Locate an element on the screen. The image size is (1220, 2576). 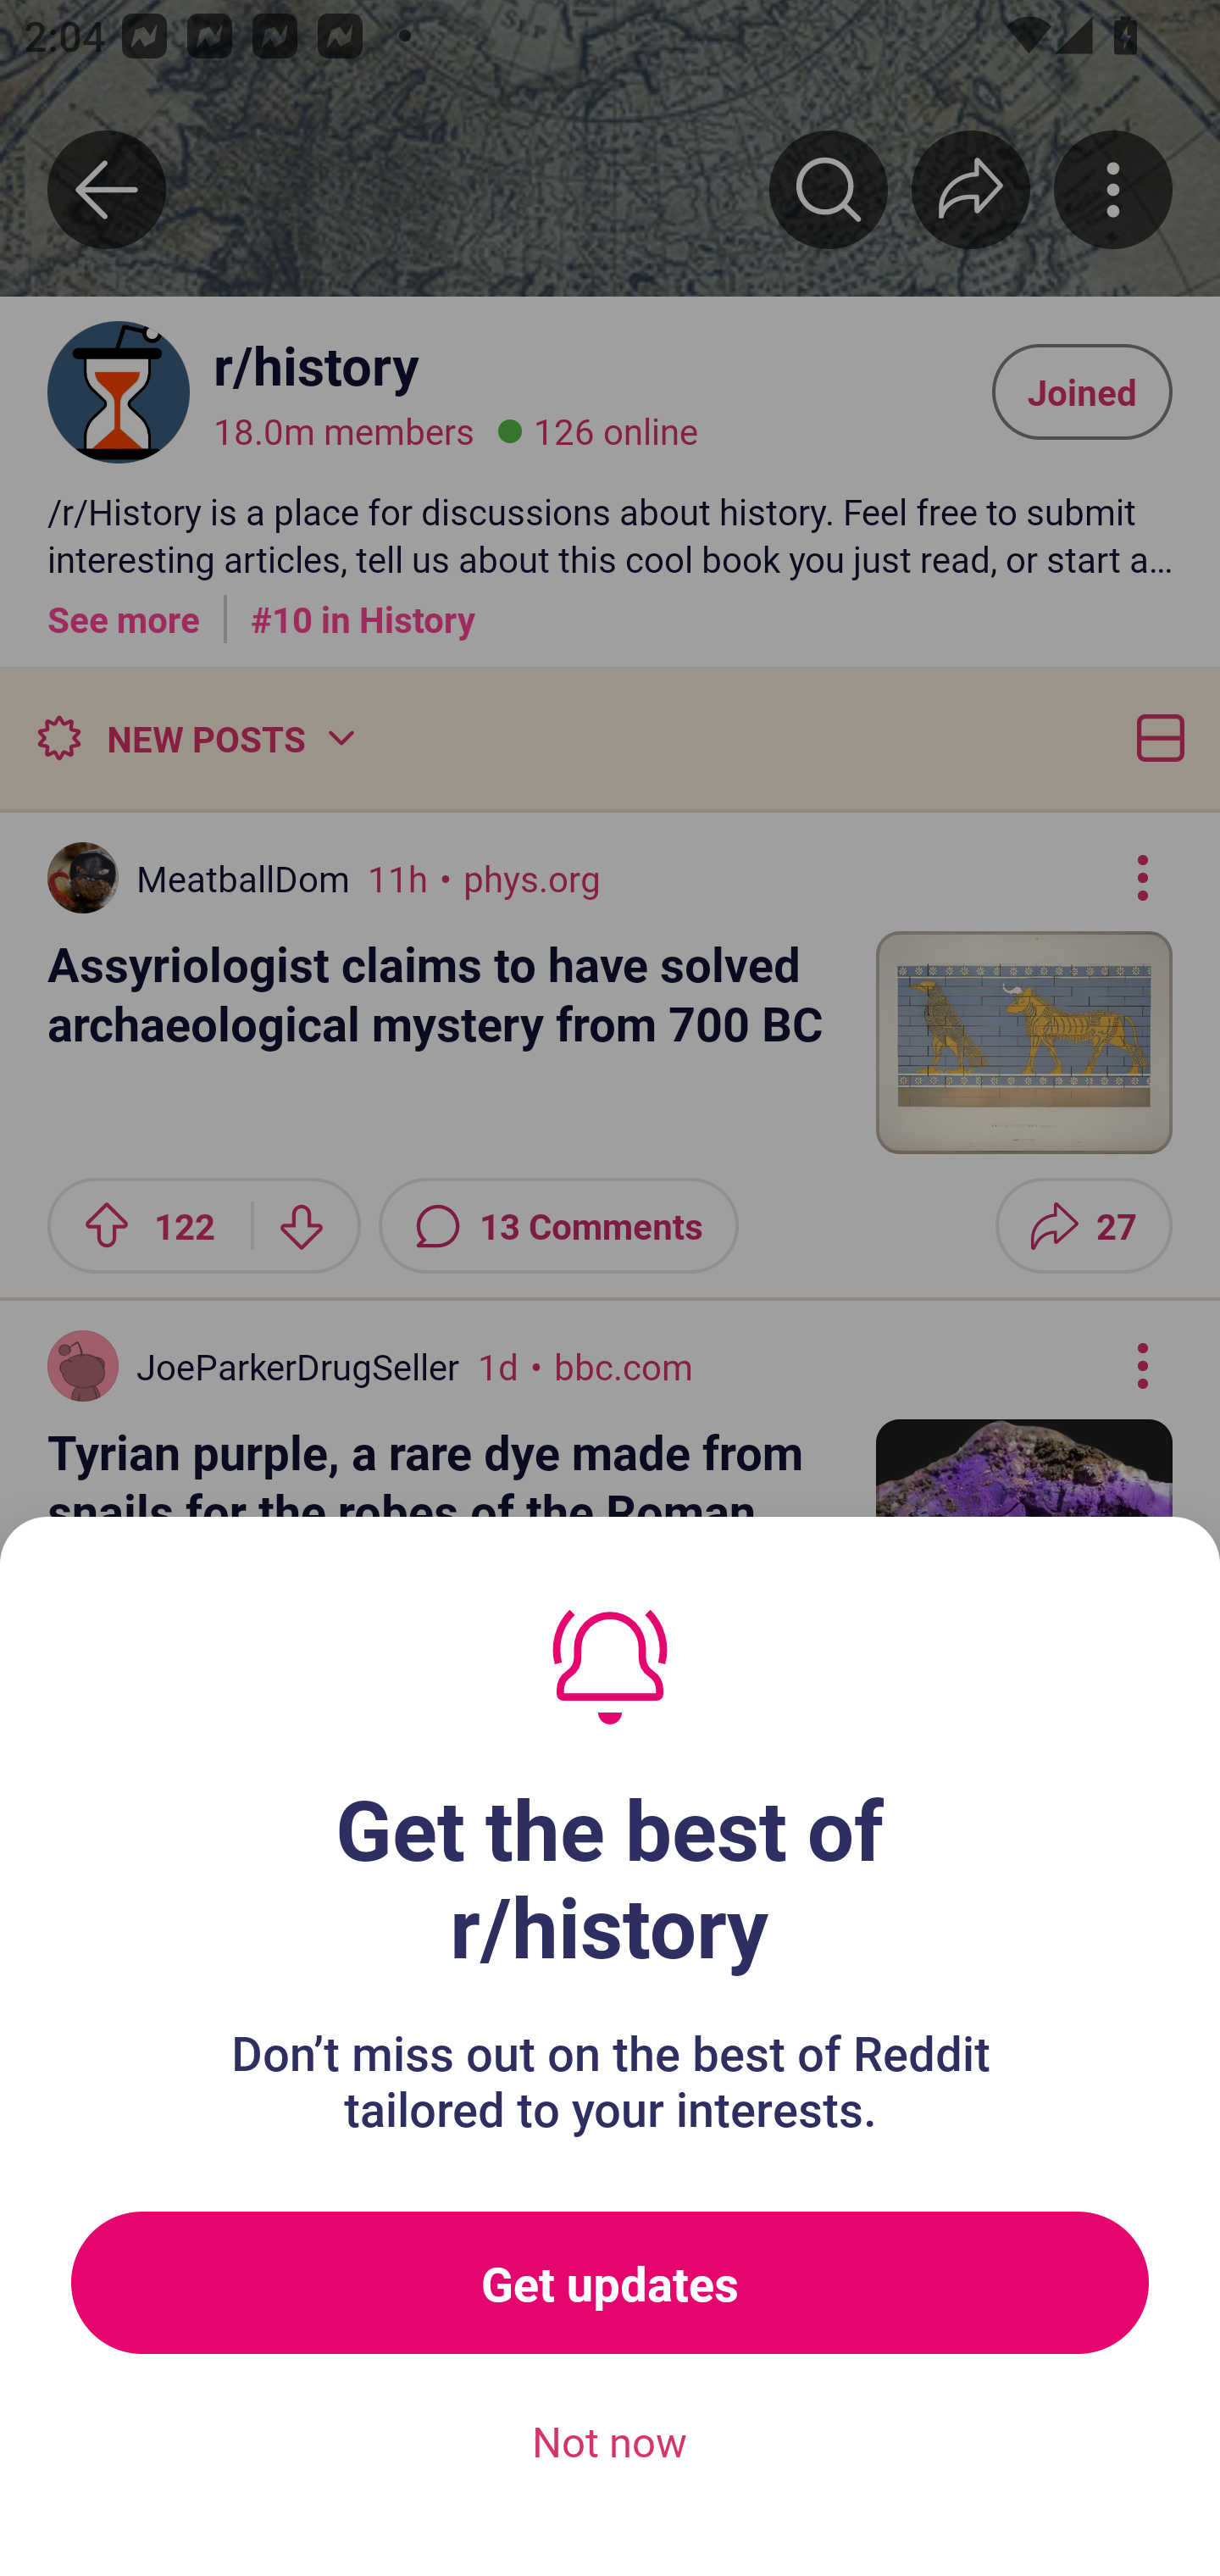
Not now is located at coordinates (610, 2442).